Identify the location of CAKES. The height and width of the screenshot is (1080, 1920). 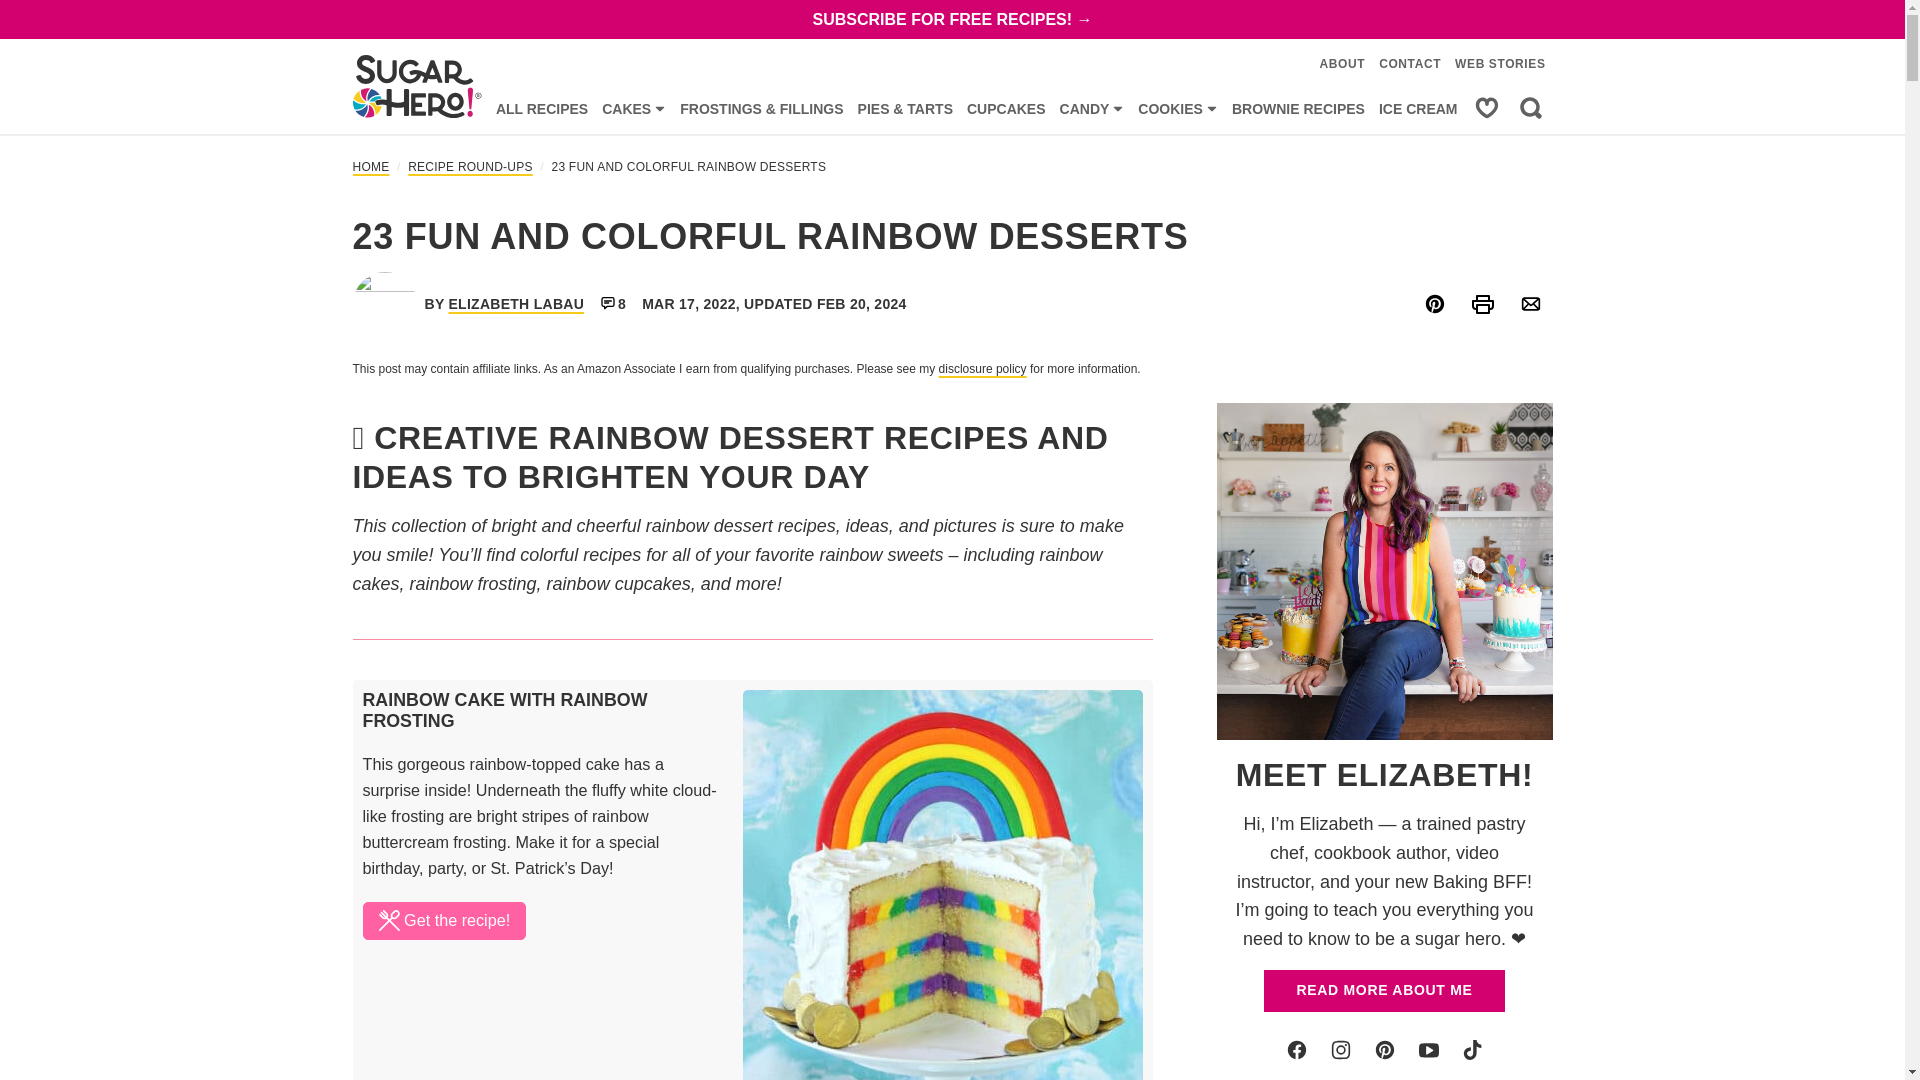
(634, 108).